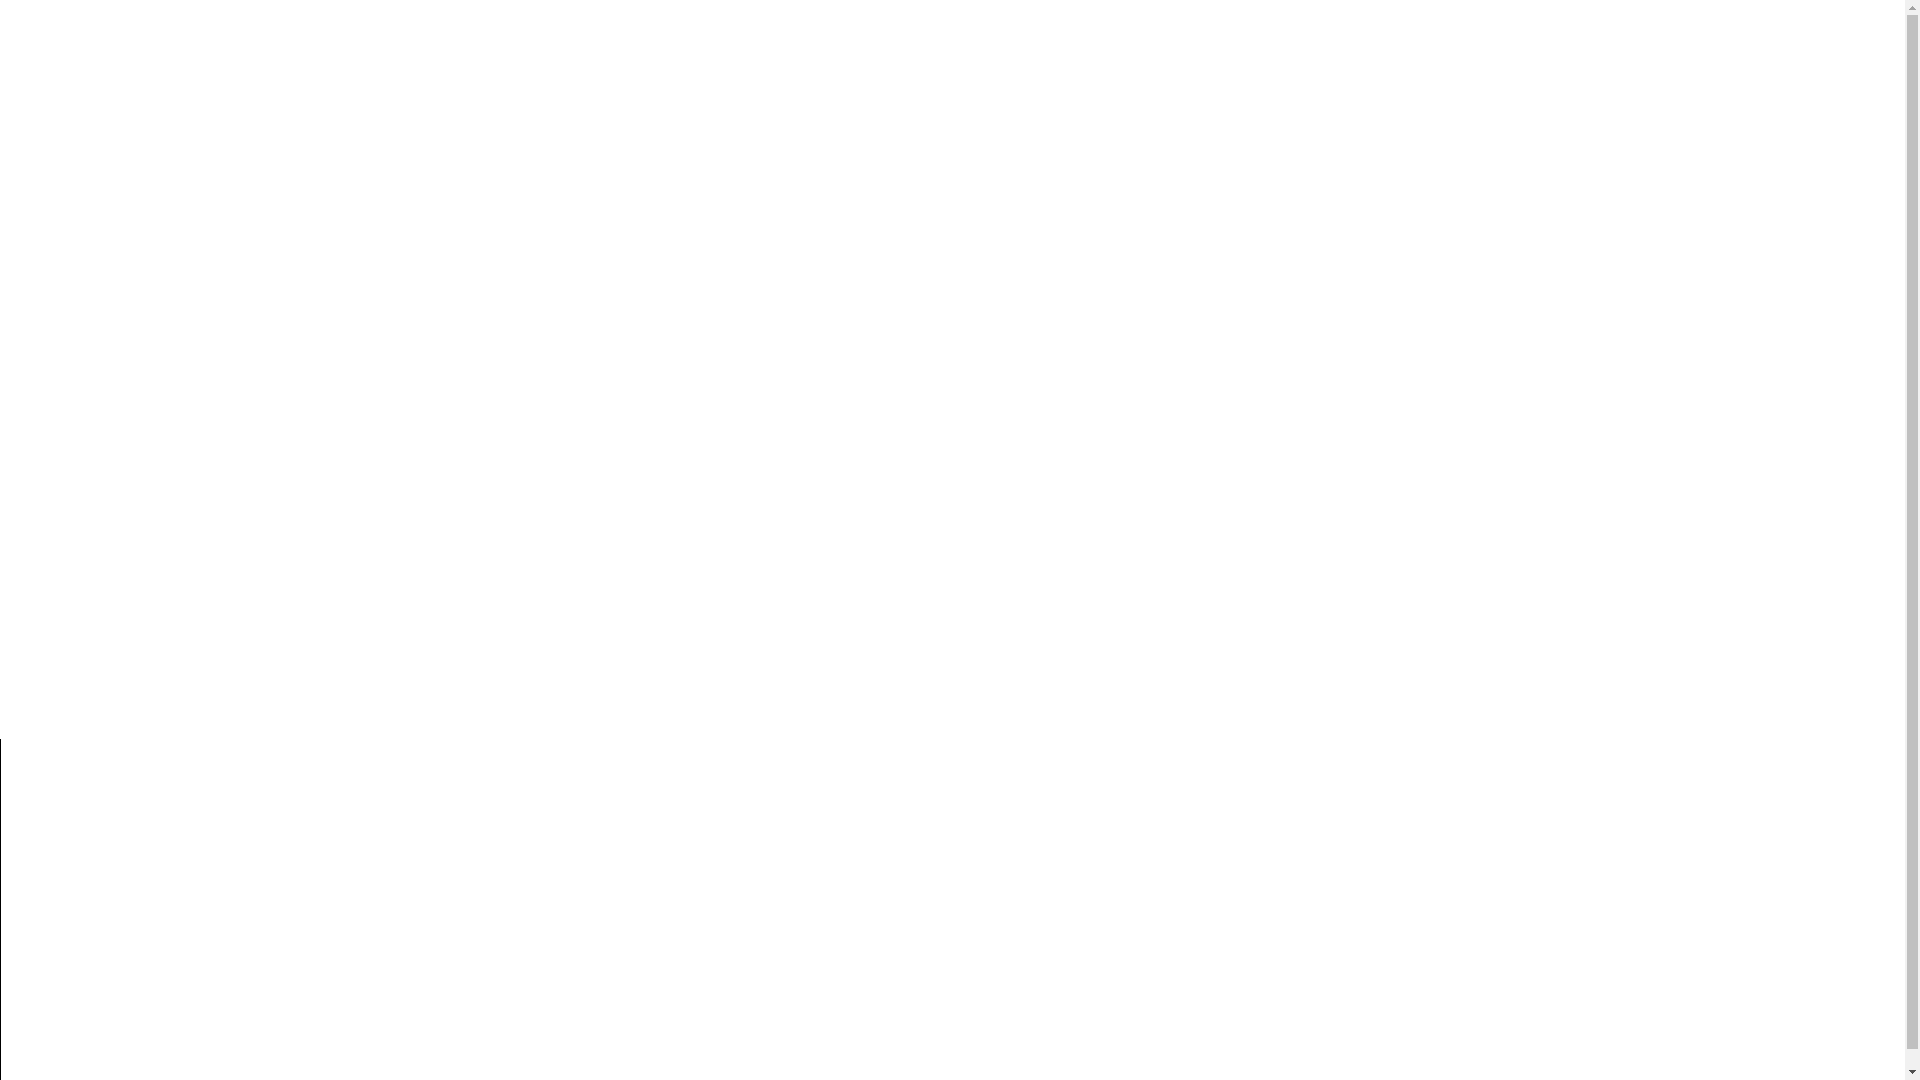  I want to click on PRIVACY POLICY AND WEBSITE T&CS, so click(1344, 1054).